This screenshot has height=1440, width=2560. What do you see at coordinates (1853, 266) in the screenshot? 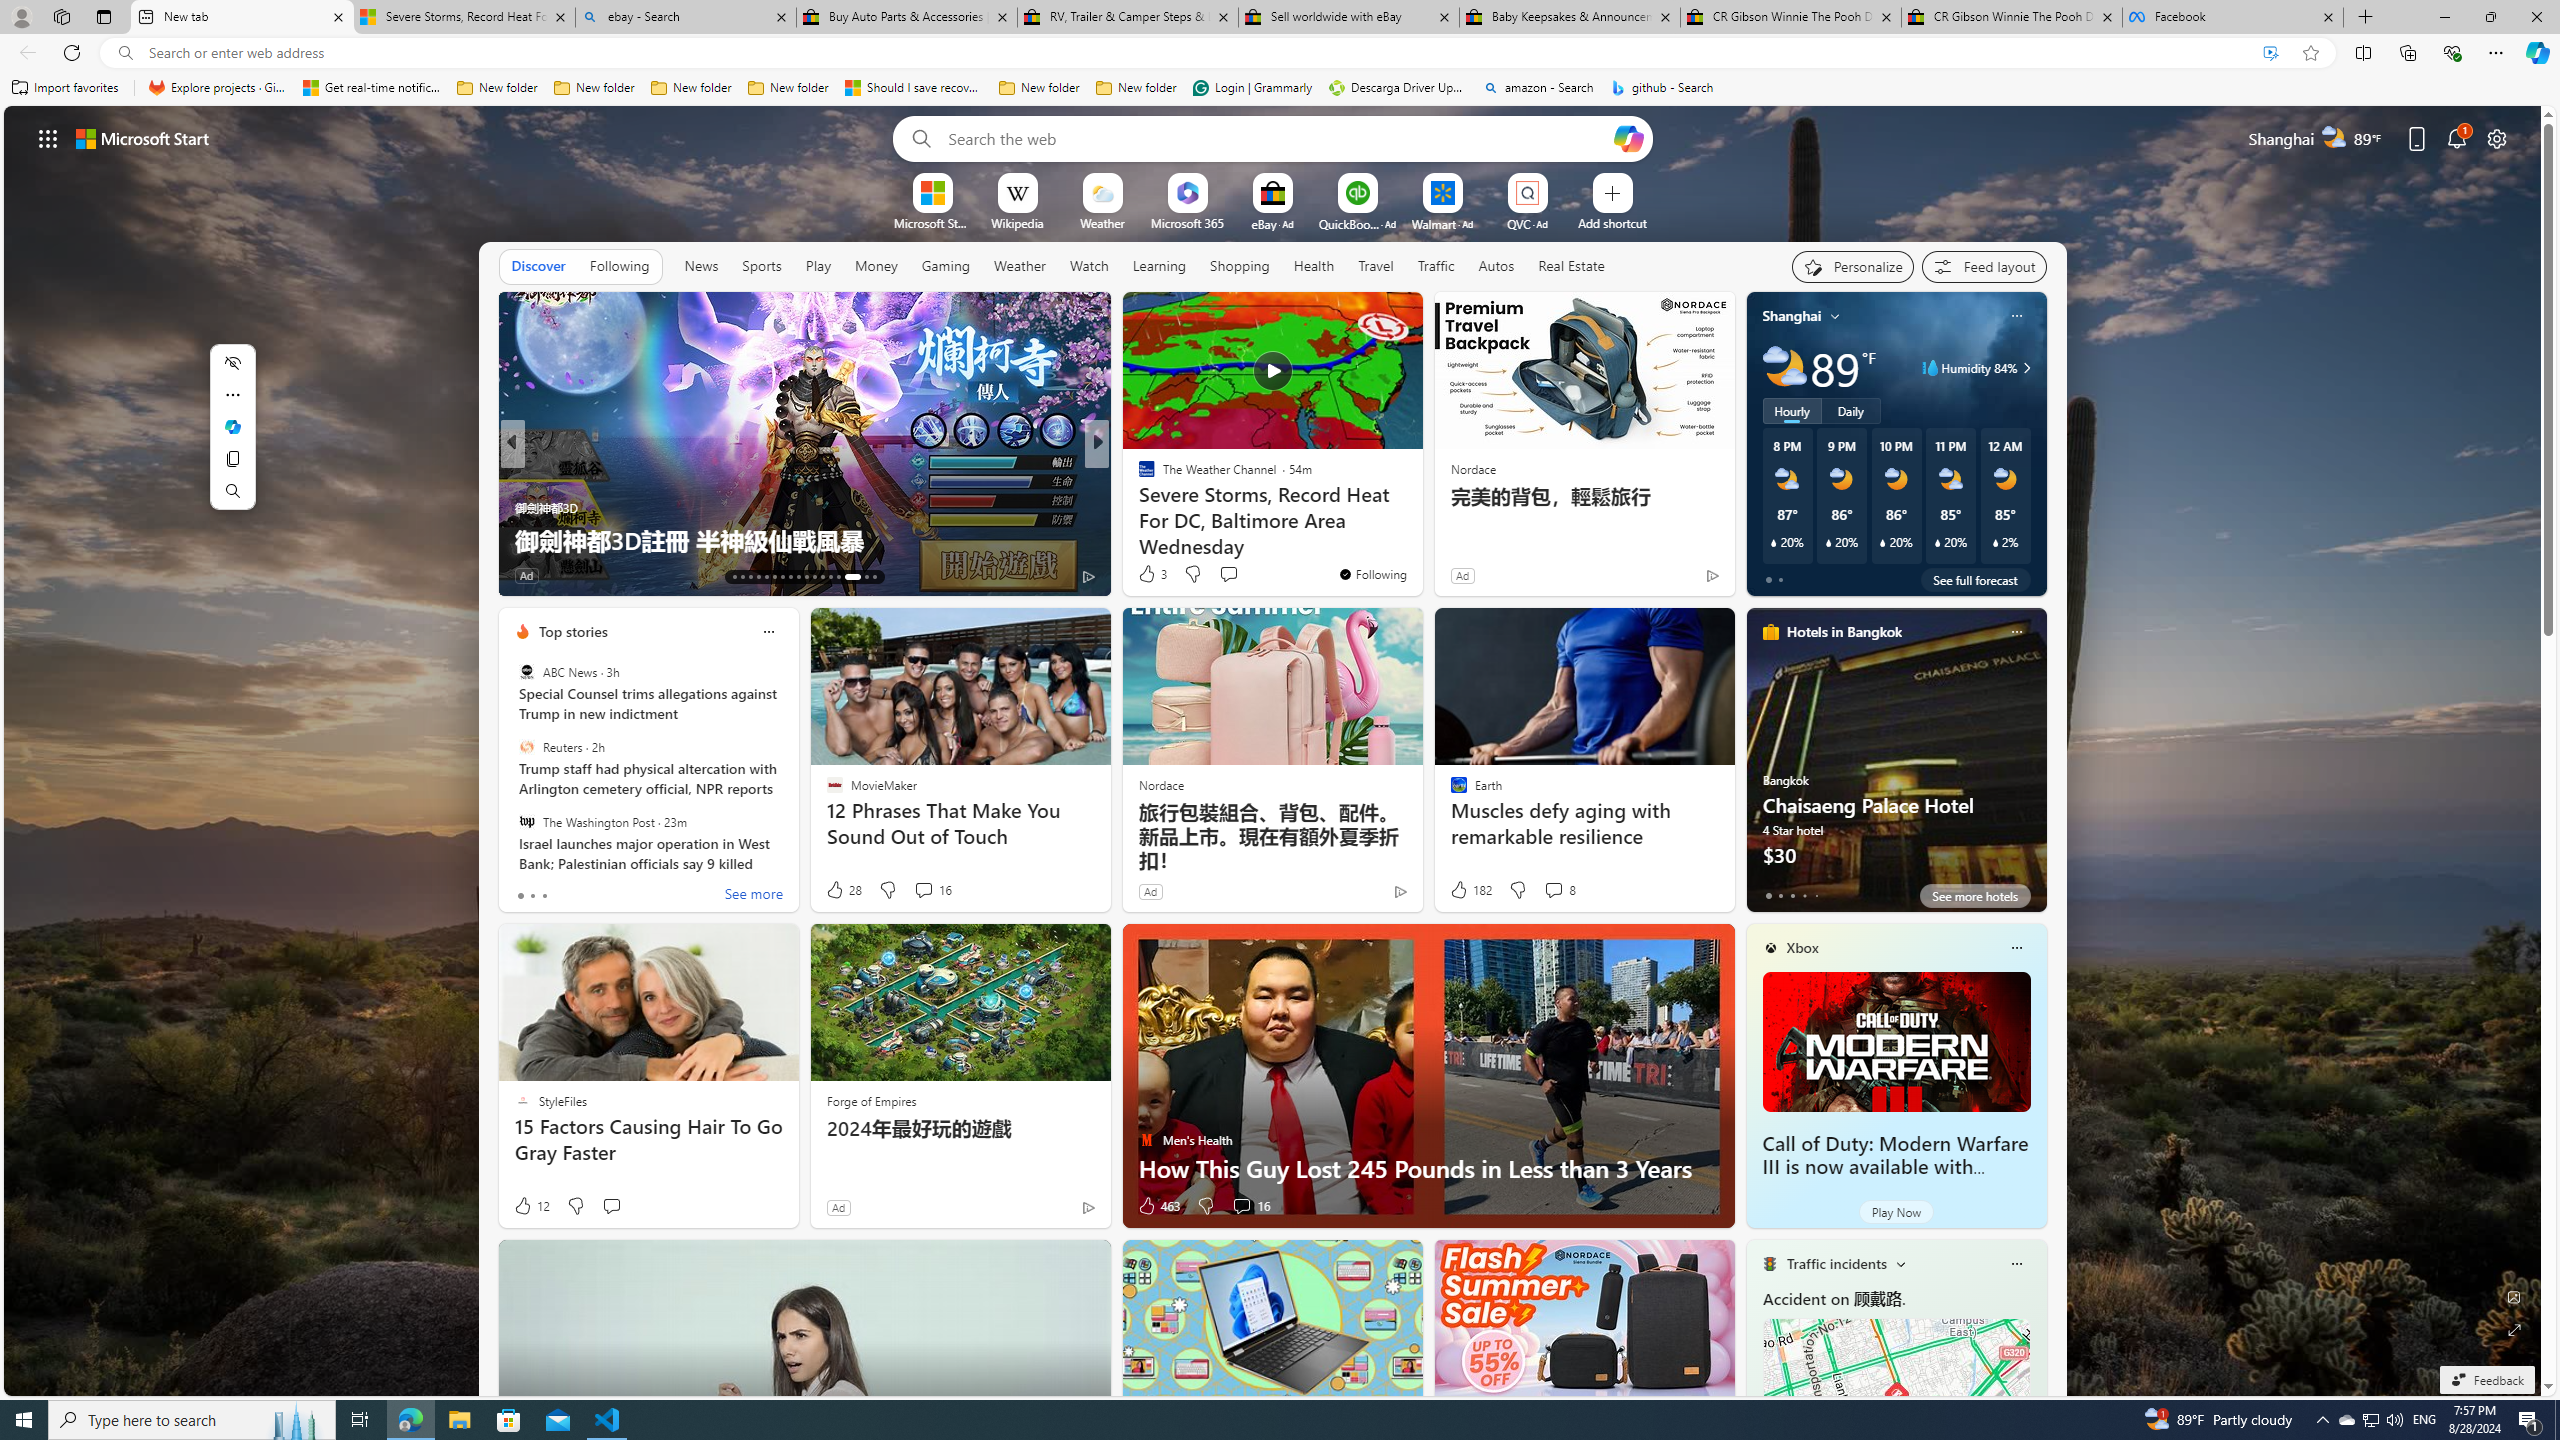
I see `Personalize your feed"` at bounding box center [1853, 266].